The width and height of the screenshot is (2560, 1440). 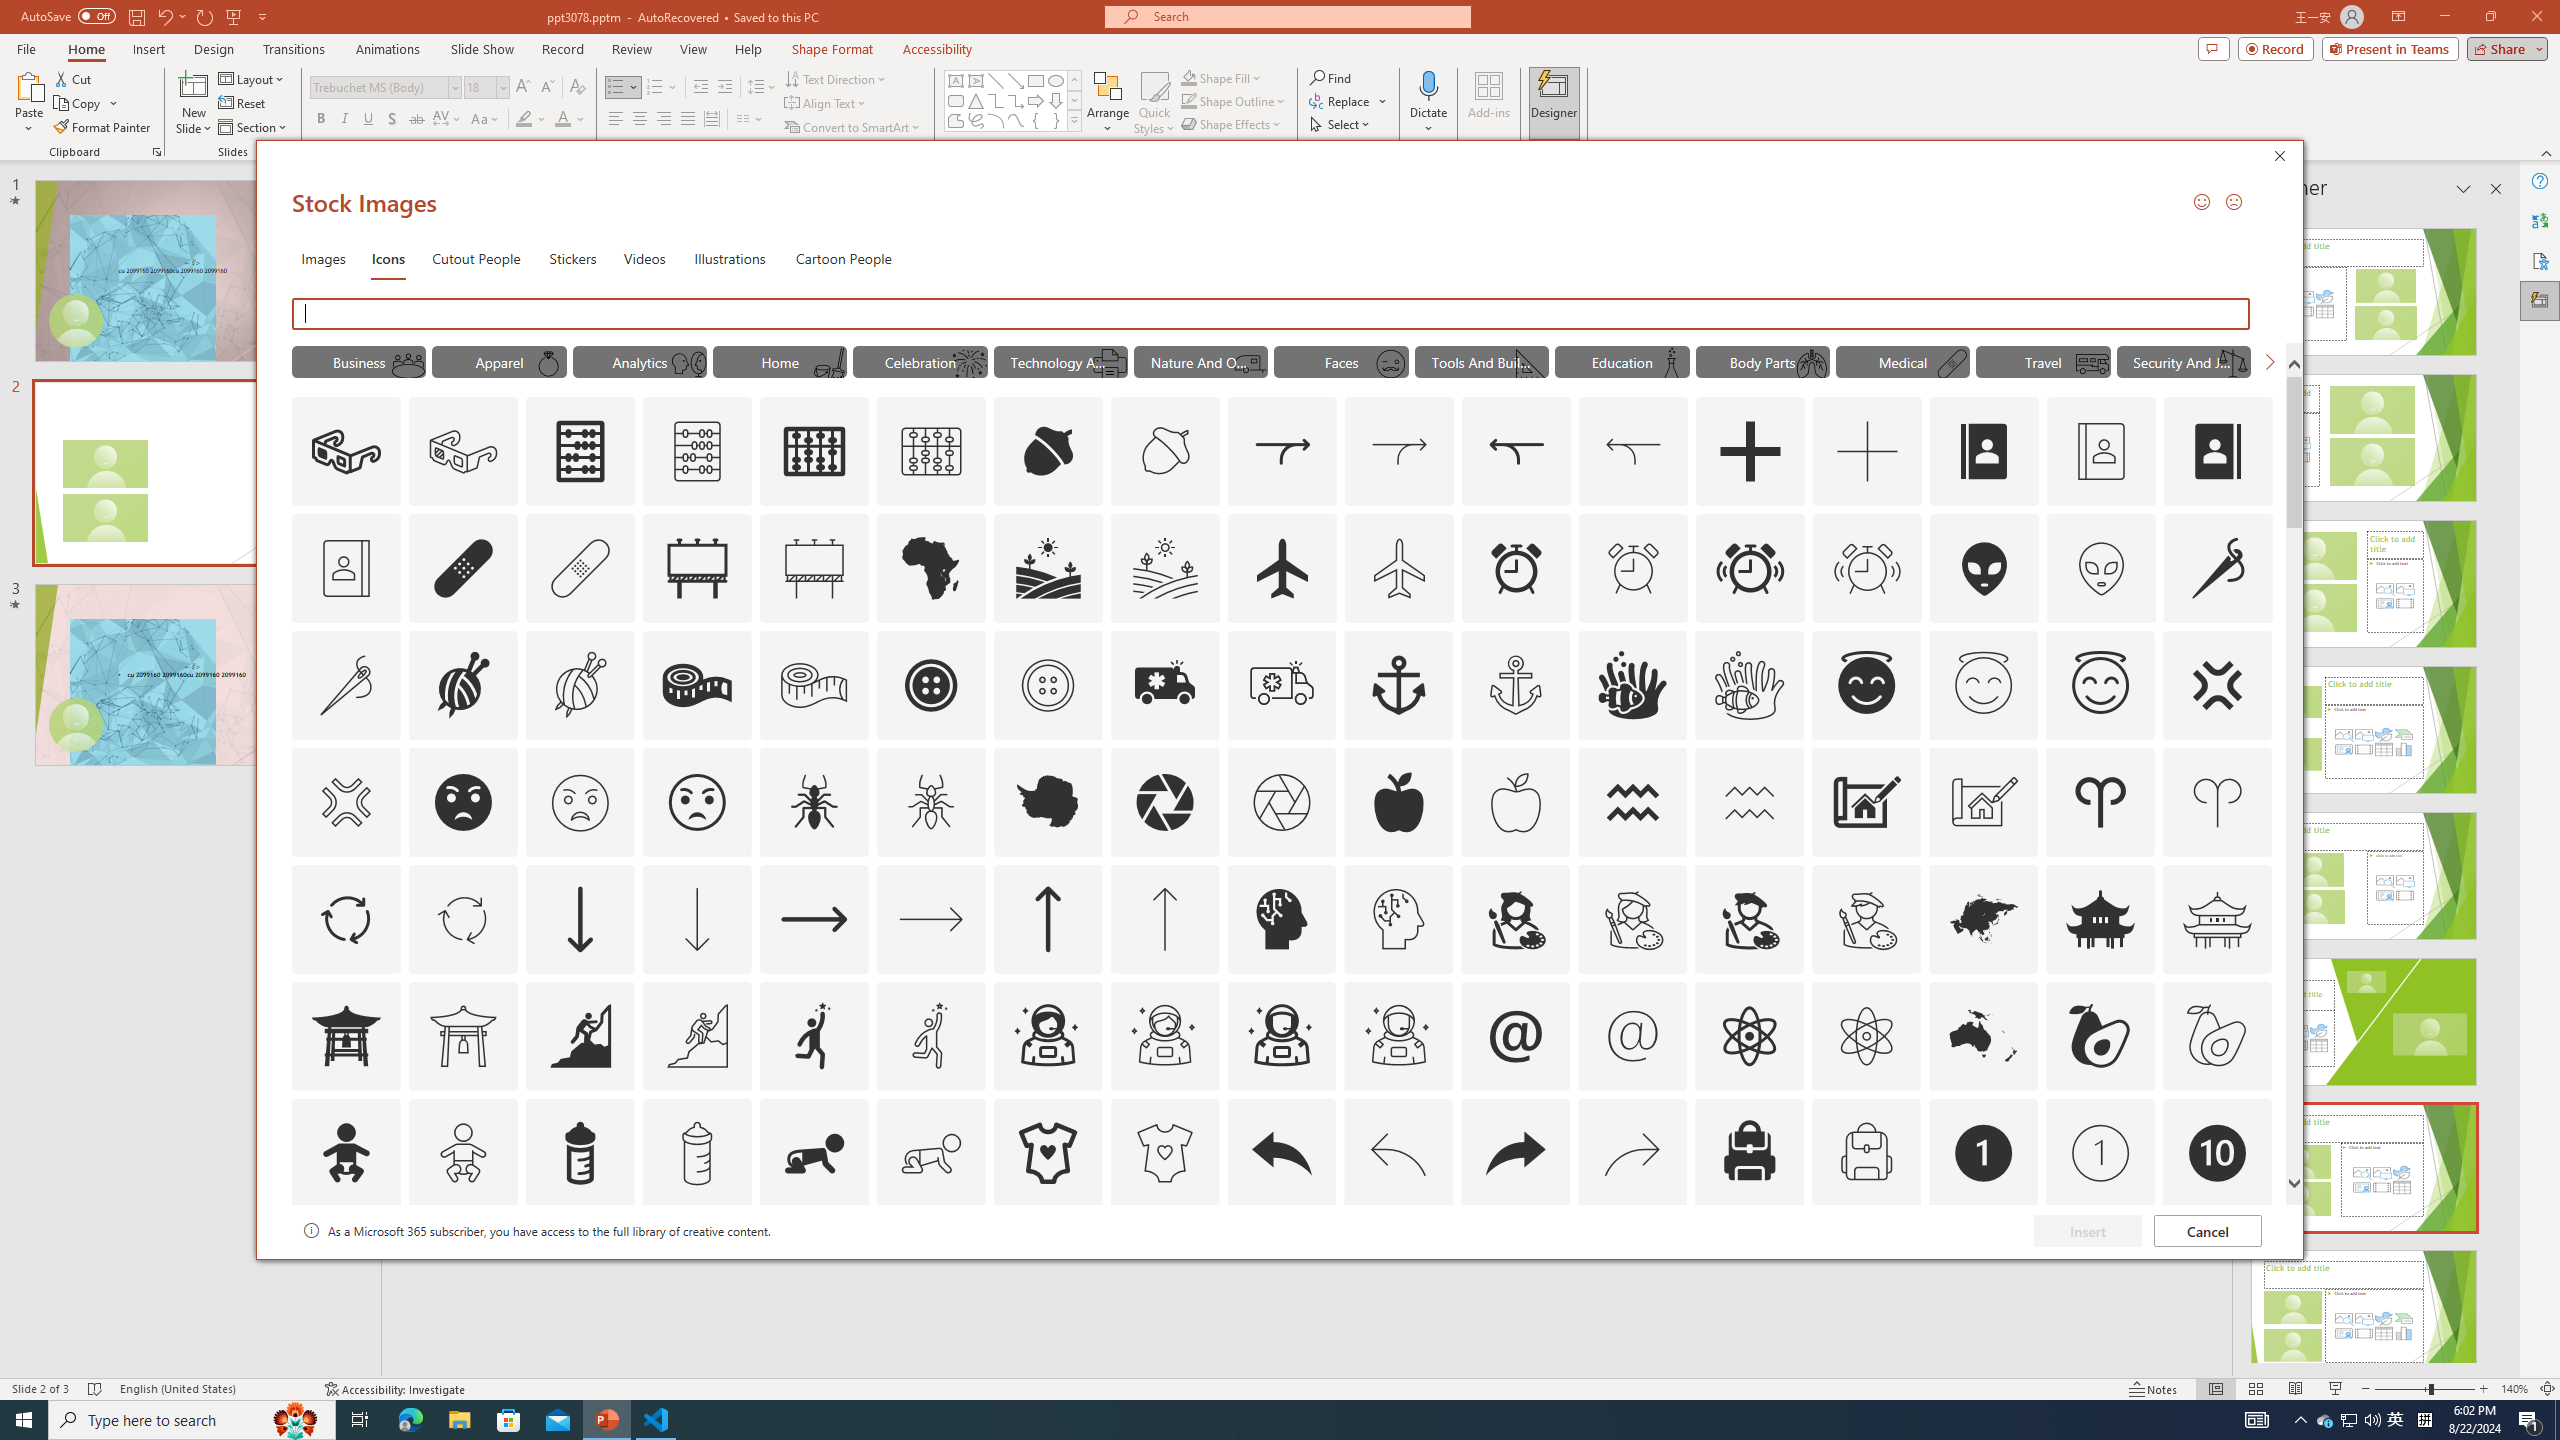 What do you see at coordinates (1046, 1153) in the screenshot?
I see `AutomationID: Icons_BabyOnesie` at bounding box center [1046, 1153].